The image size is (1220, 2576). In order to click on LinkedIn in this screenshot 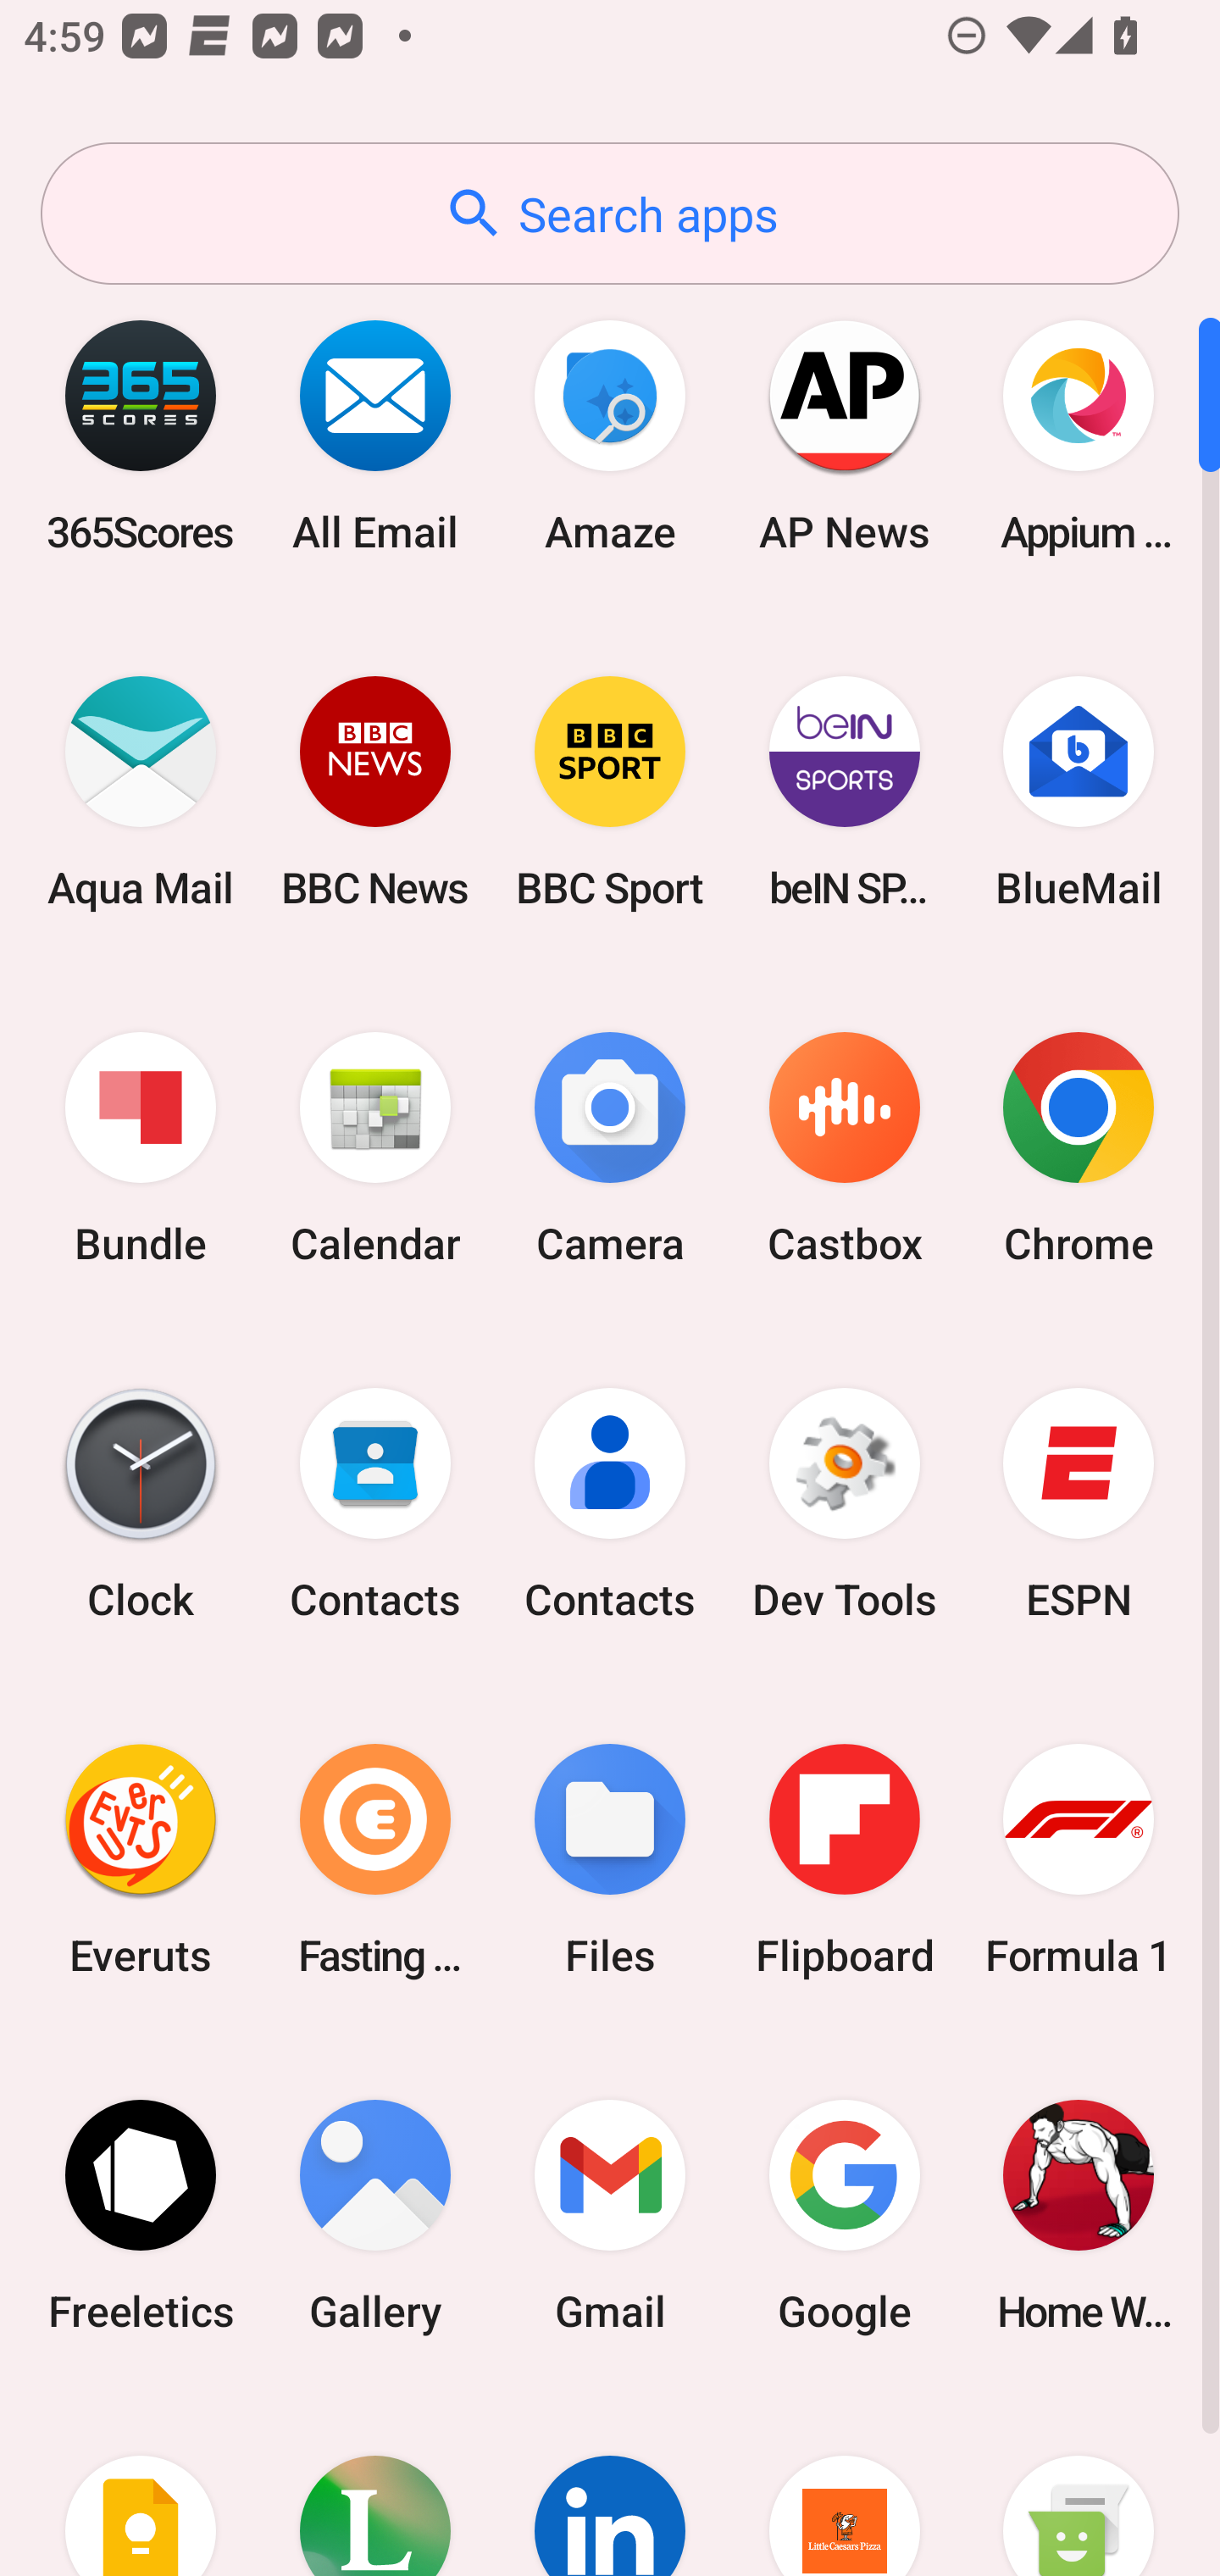, I will do `click(610, 2484)`.